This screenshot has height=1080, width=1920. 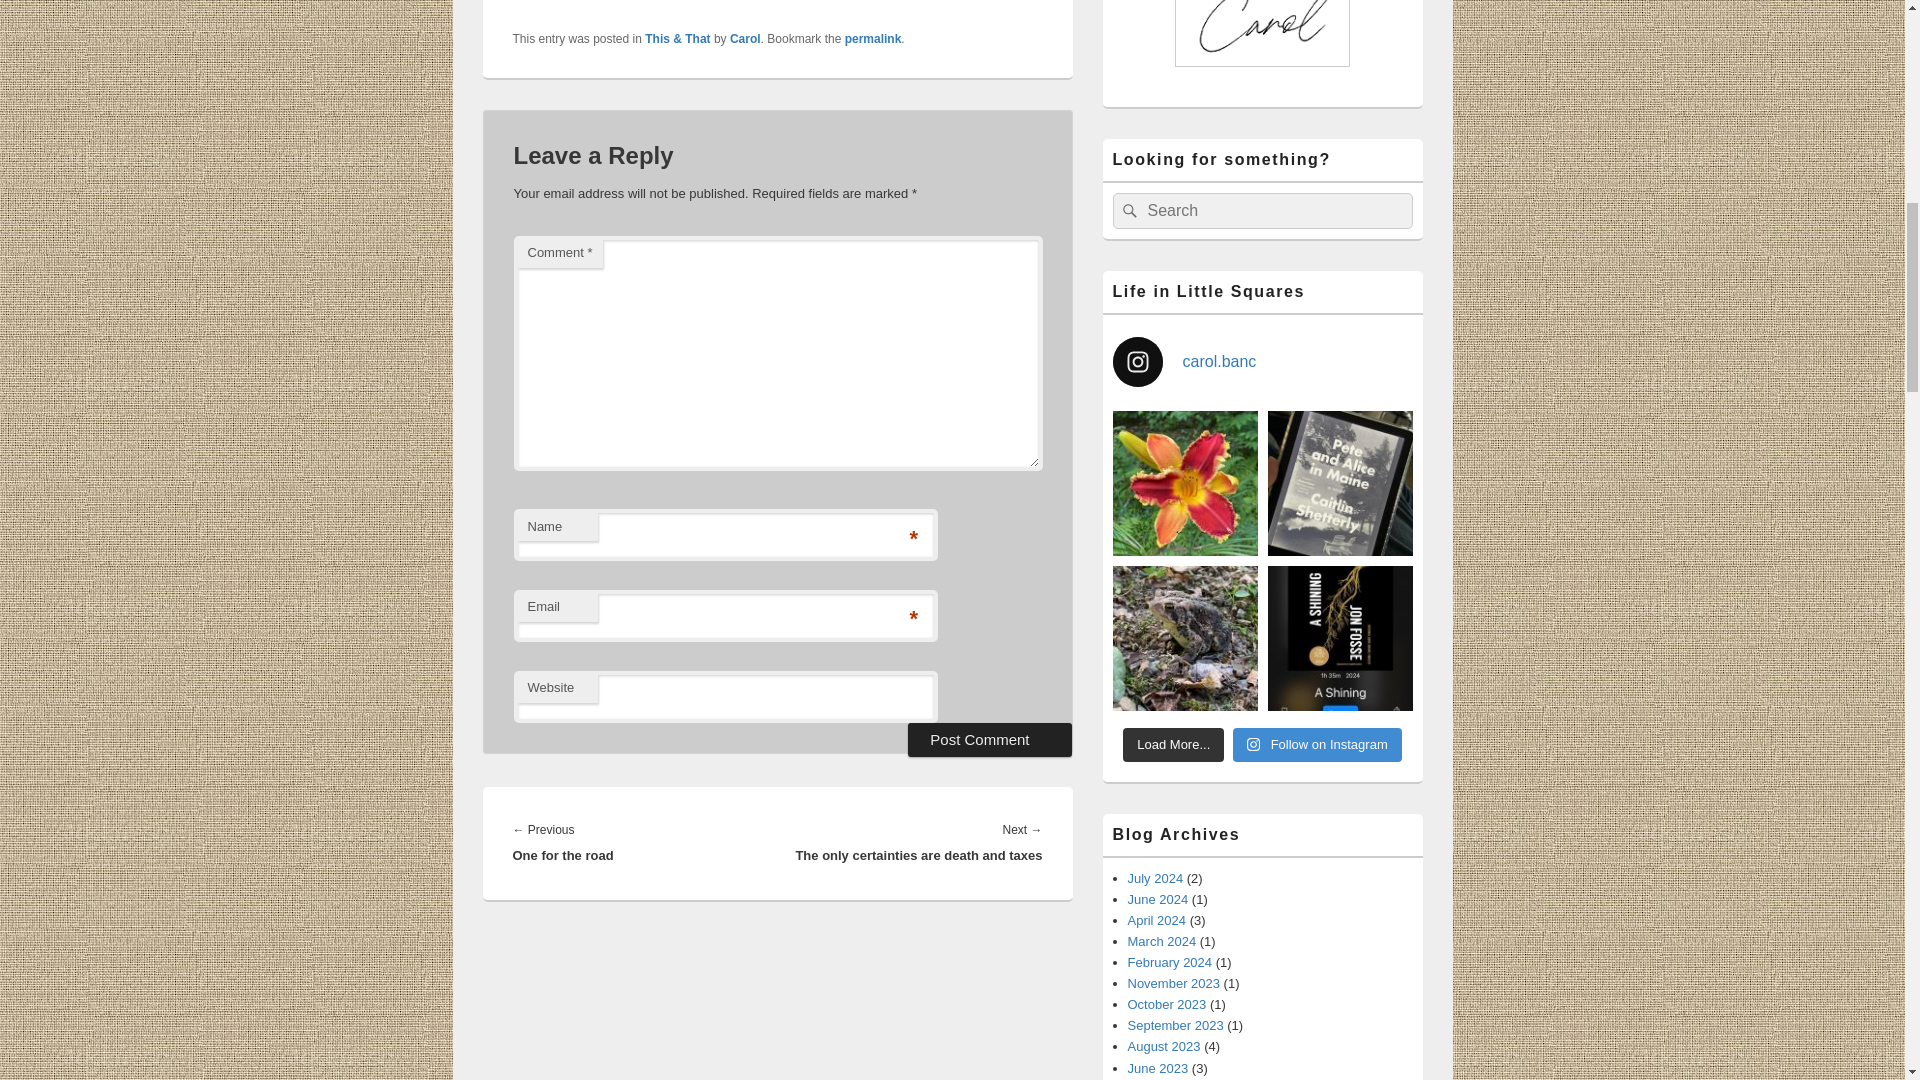 I want to click on carol.banc, so click(x=1261, y=361).